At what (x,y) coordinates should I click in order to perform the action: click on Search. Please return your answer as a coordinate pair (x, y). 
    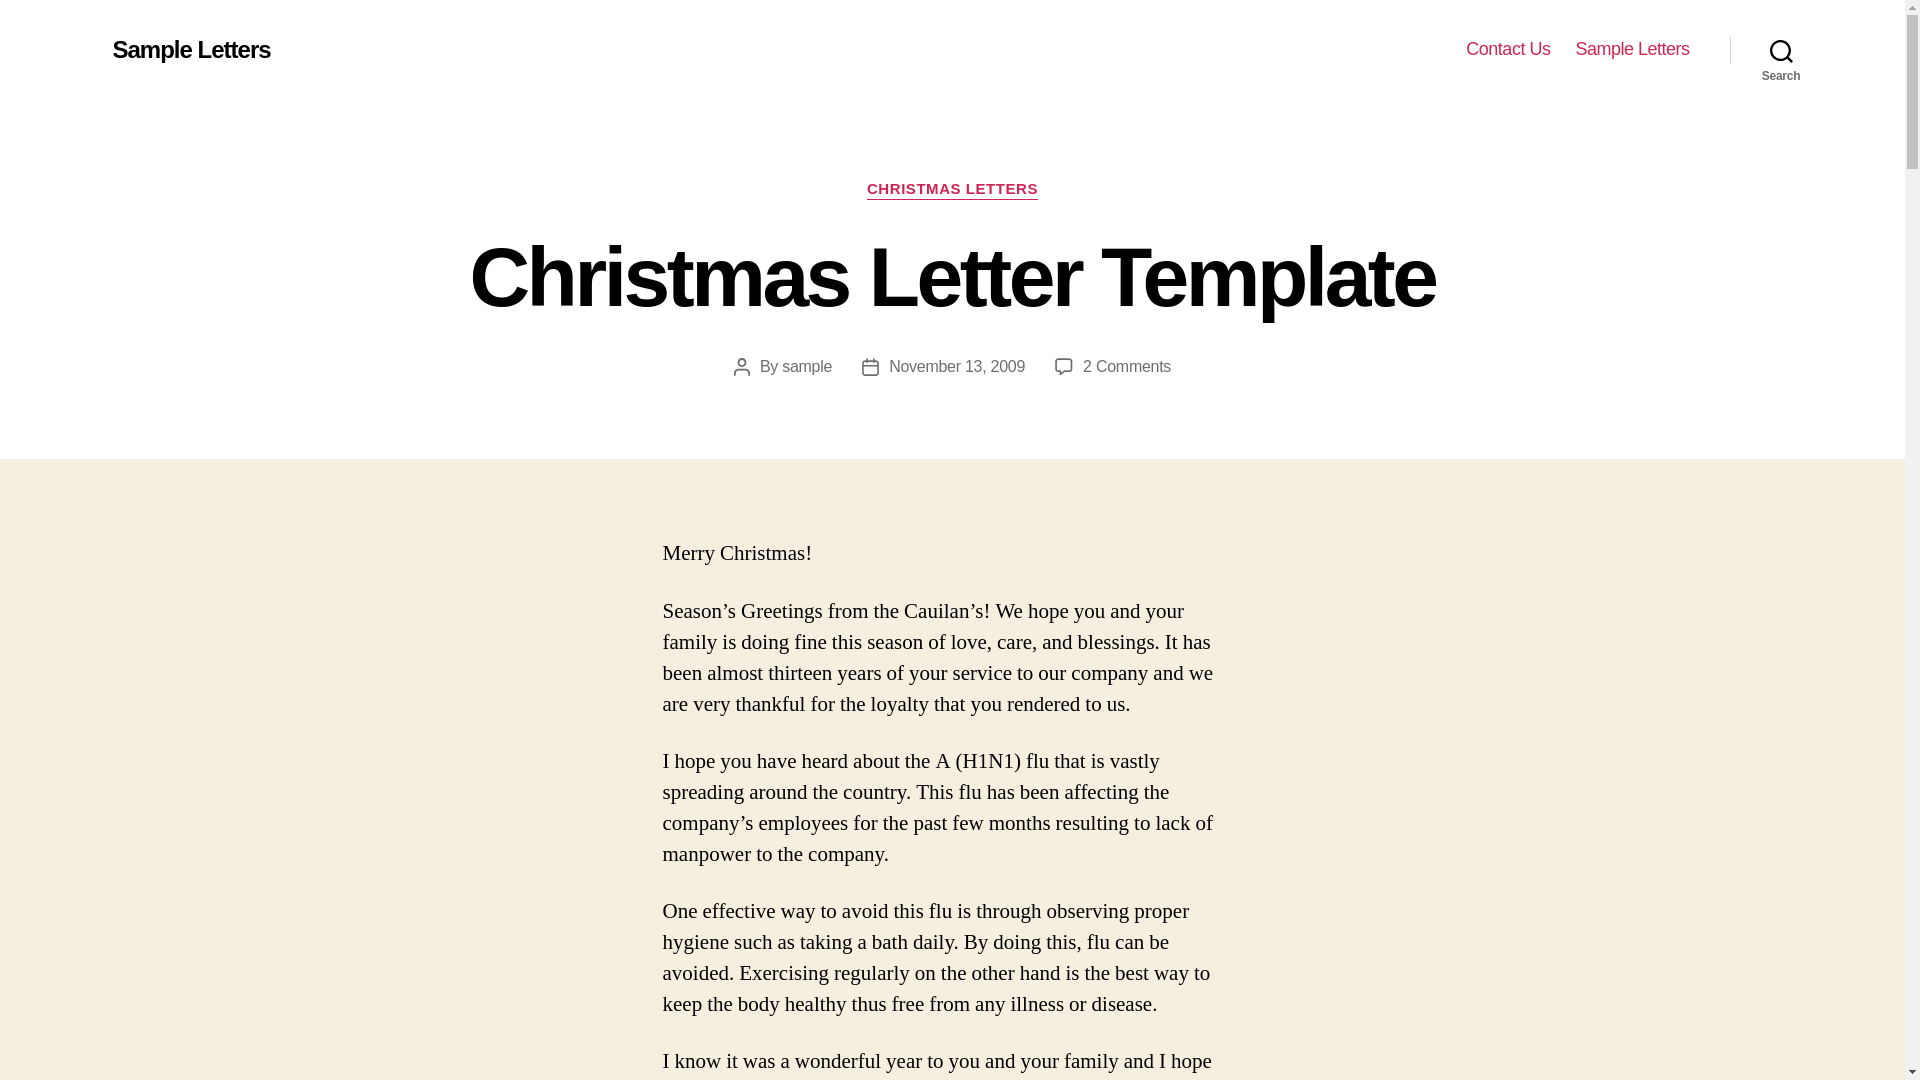
    Looking at the image, I should click on (1781, 50).